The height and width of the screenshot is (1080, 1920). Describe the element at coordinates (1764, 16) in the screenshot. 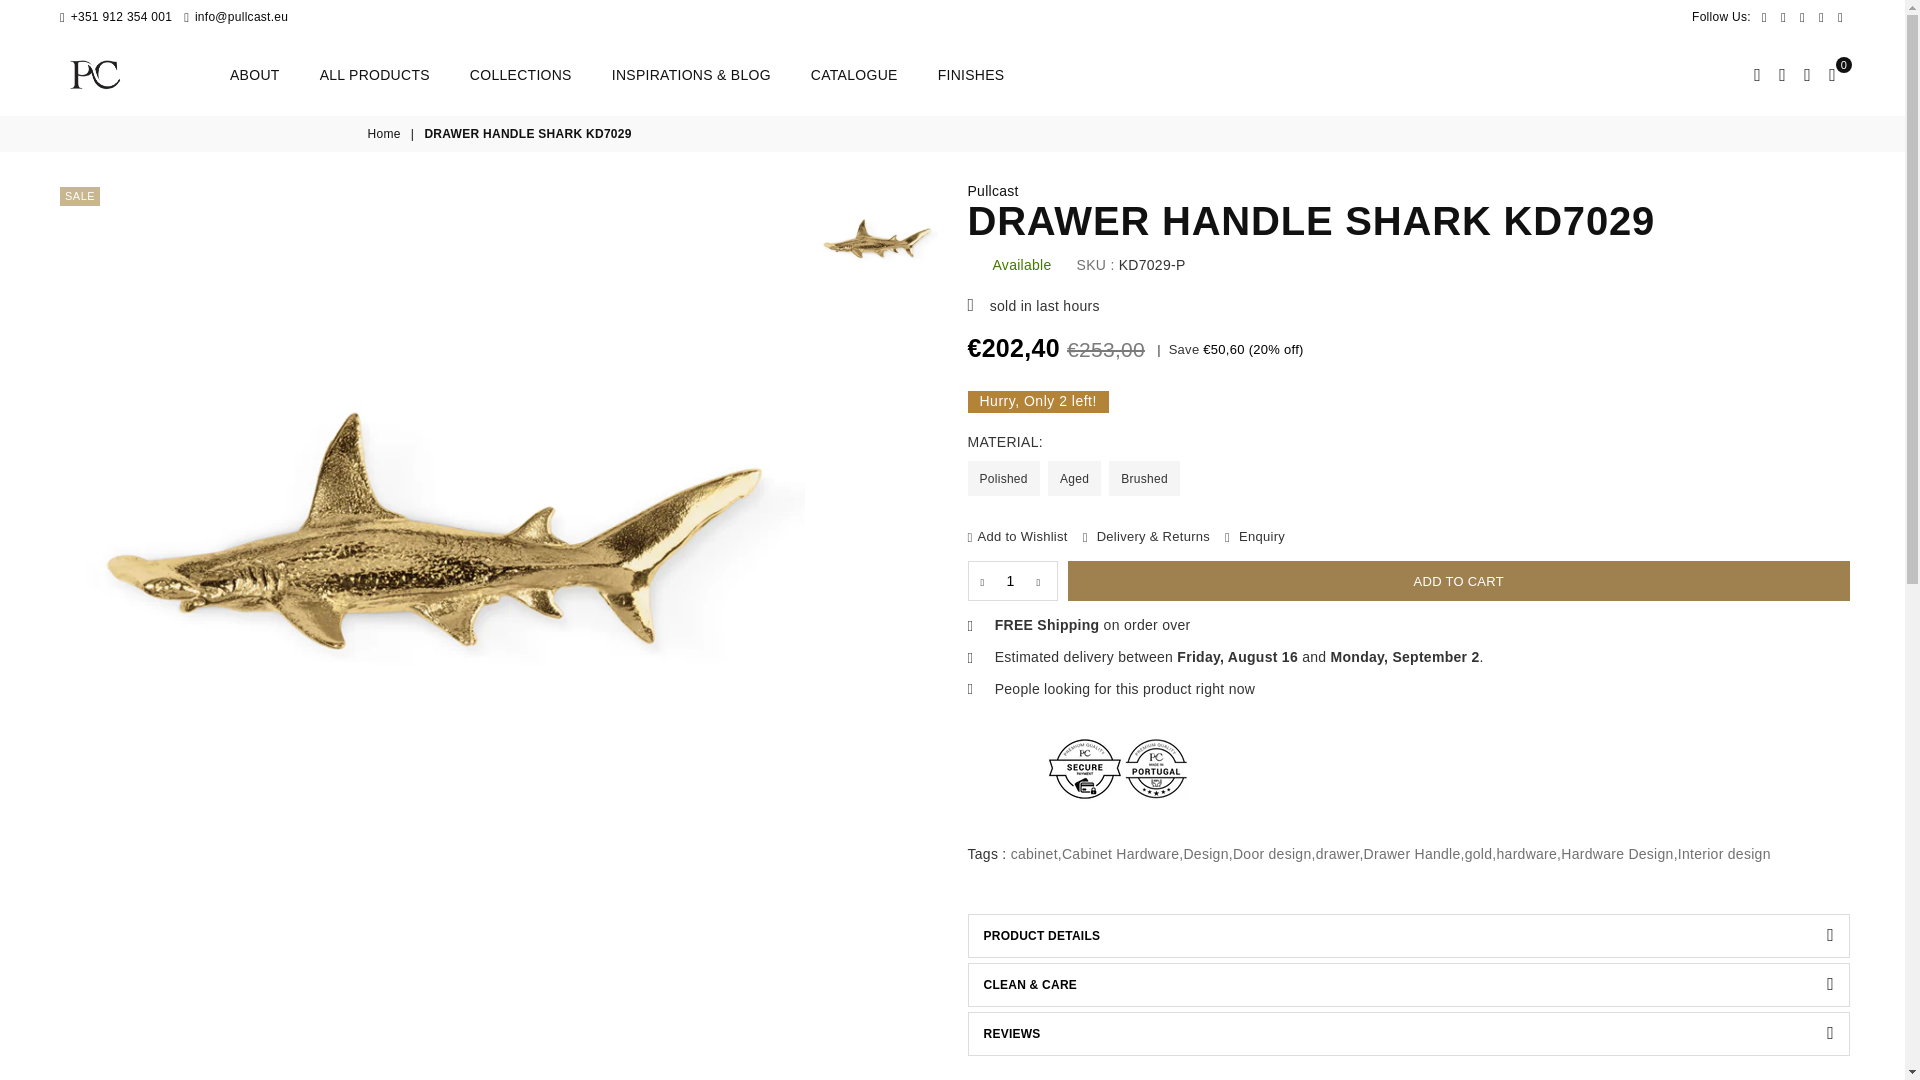

I see `PullCast Shop on Facebook` at that location.